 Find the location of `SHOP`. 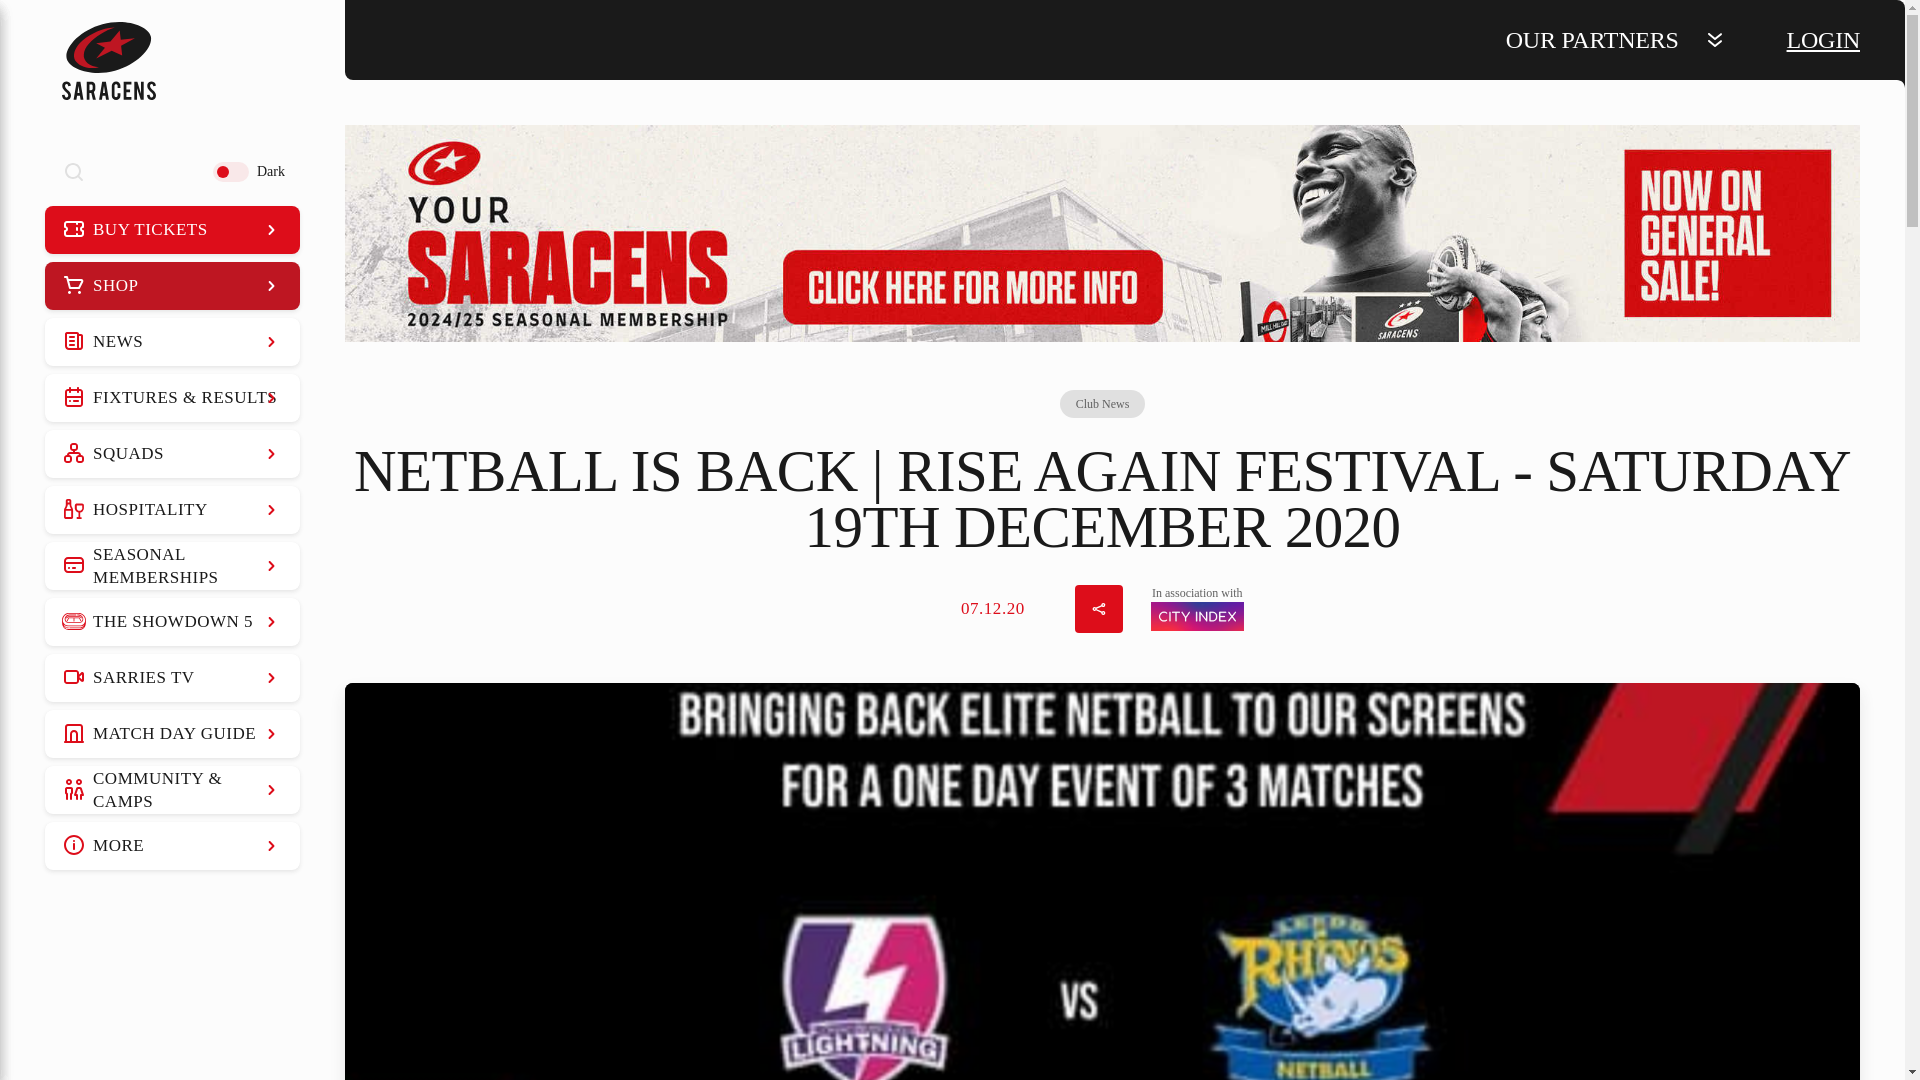

SHOP is located at coordinates (172, 286).